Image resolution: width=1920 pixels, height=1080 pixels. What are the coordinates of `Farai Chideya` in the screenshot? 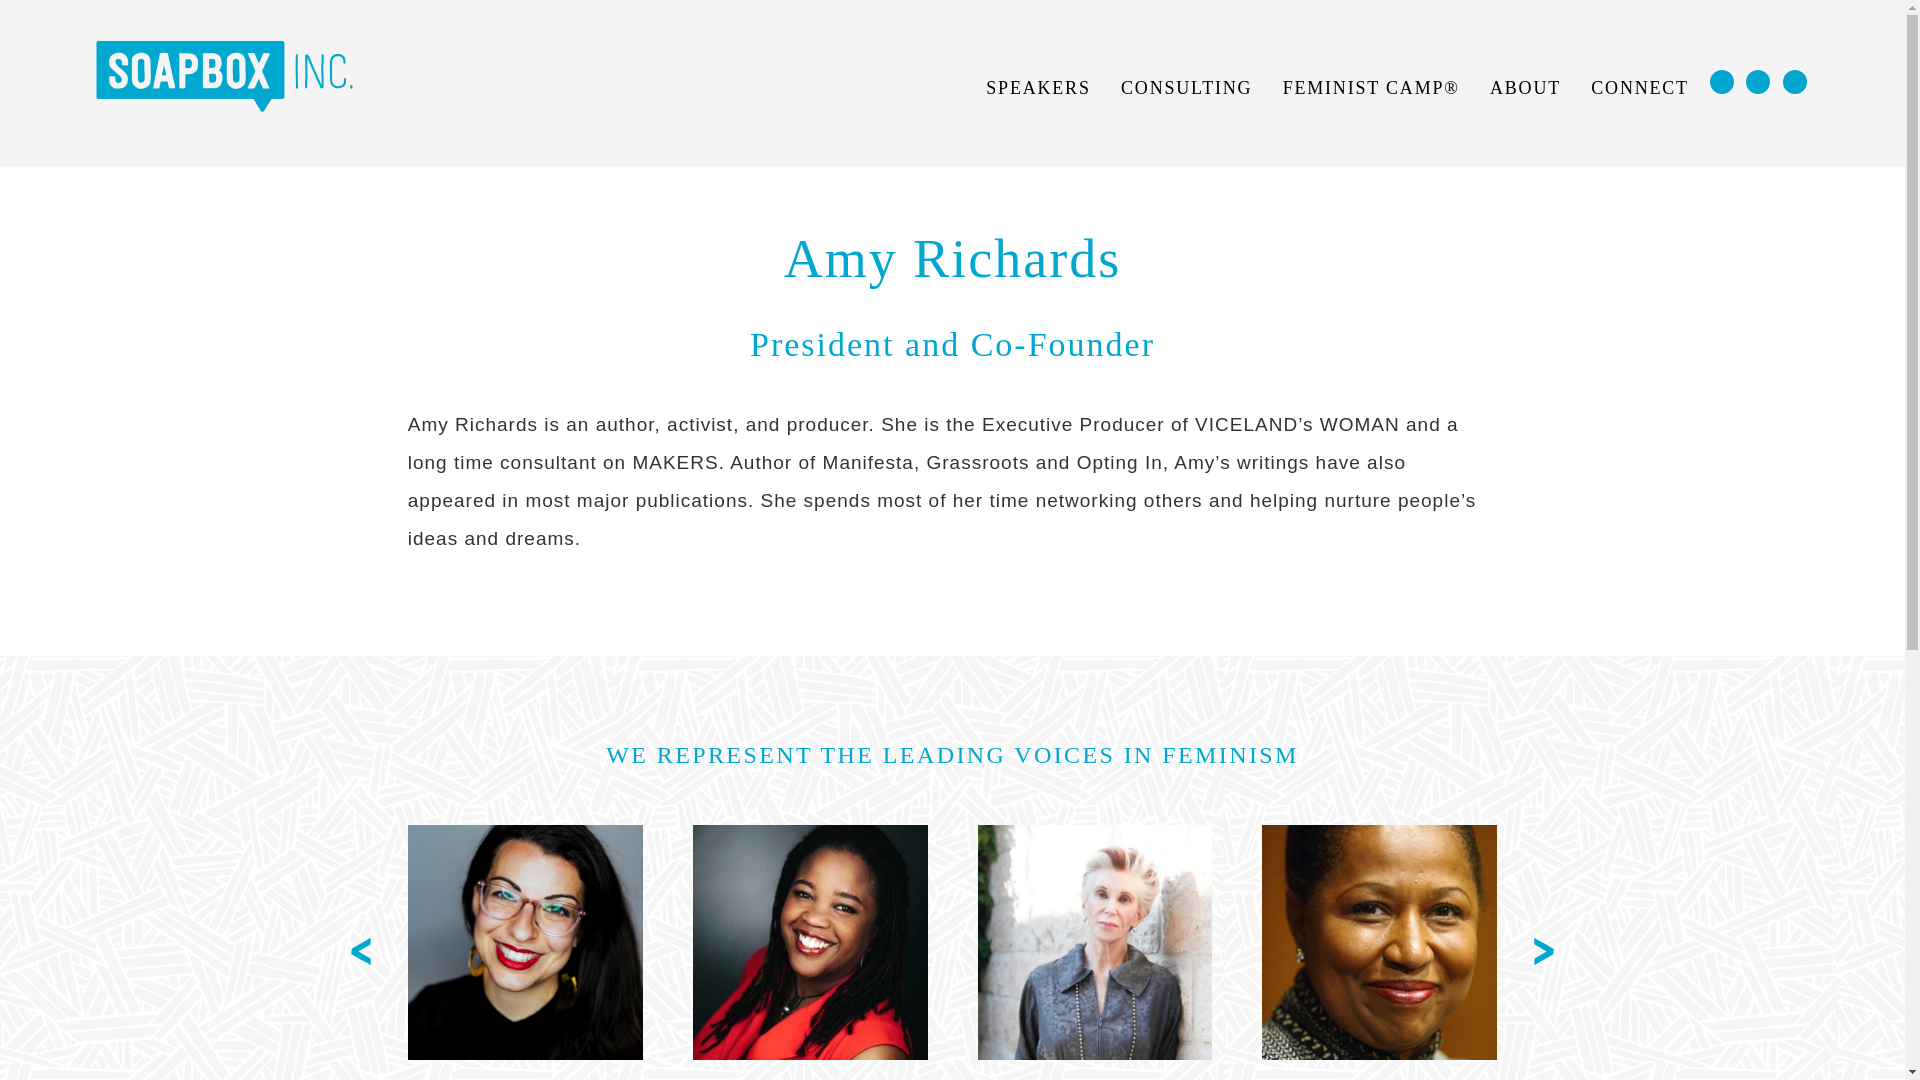 It's located at (810, 942).